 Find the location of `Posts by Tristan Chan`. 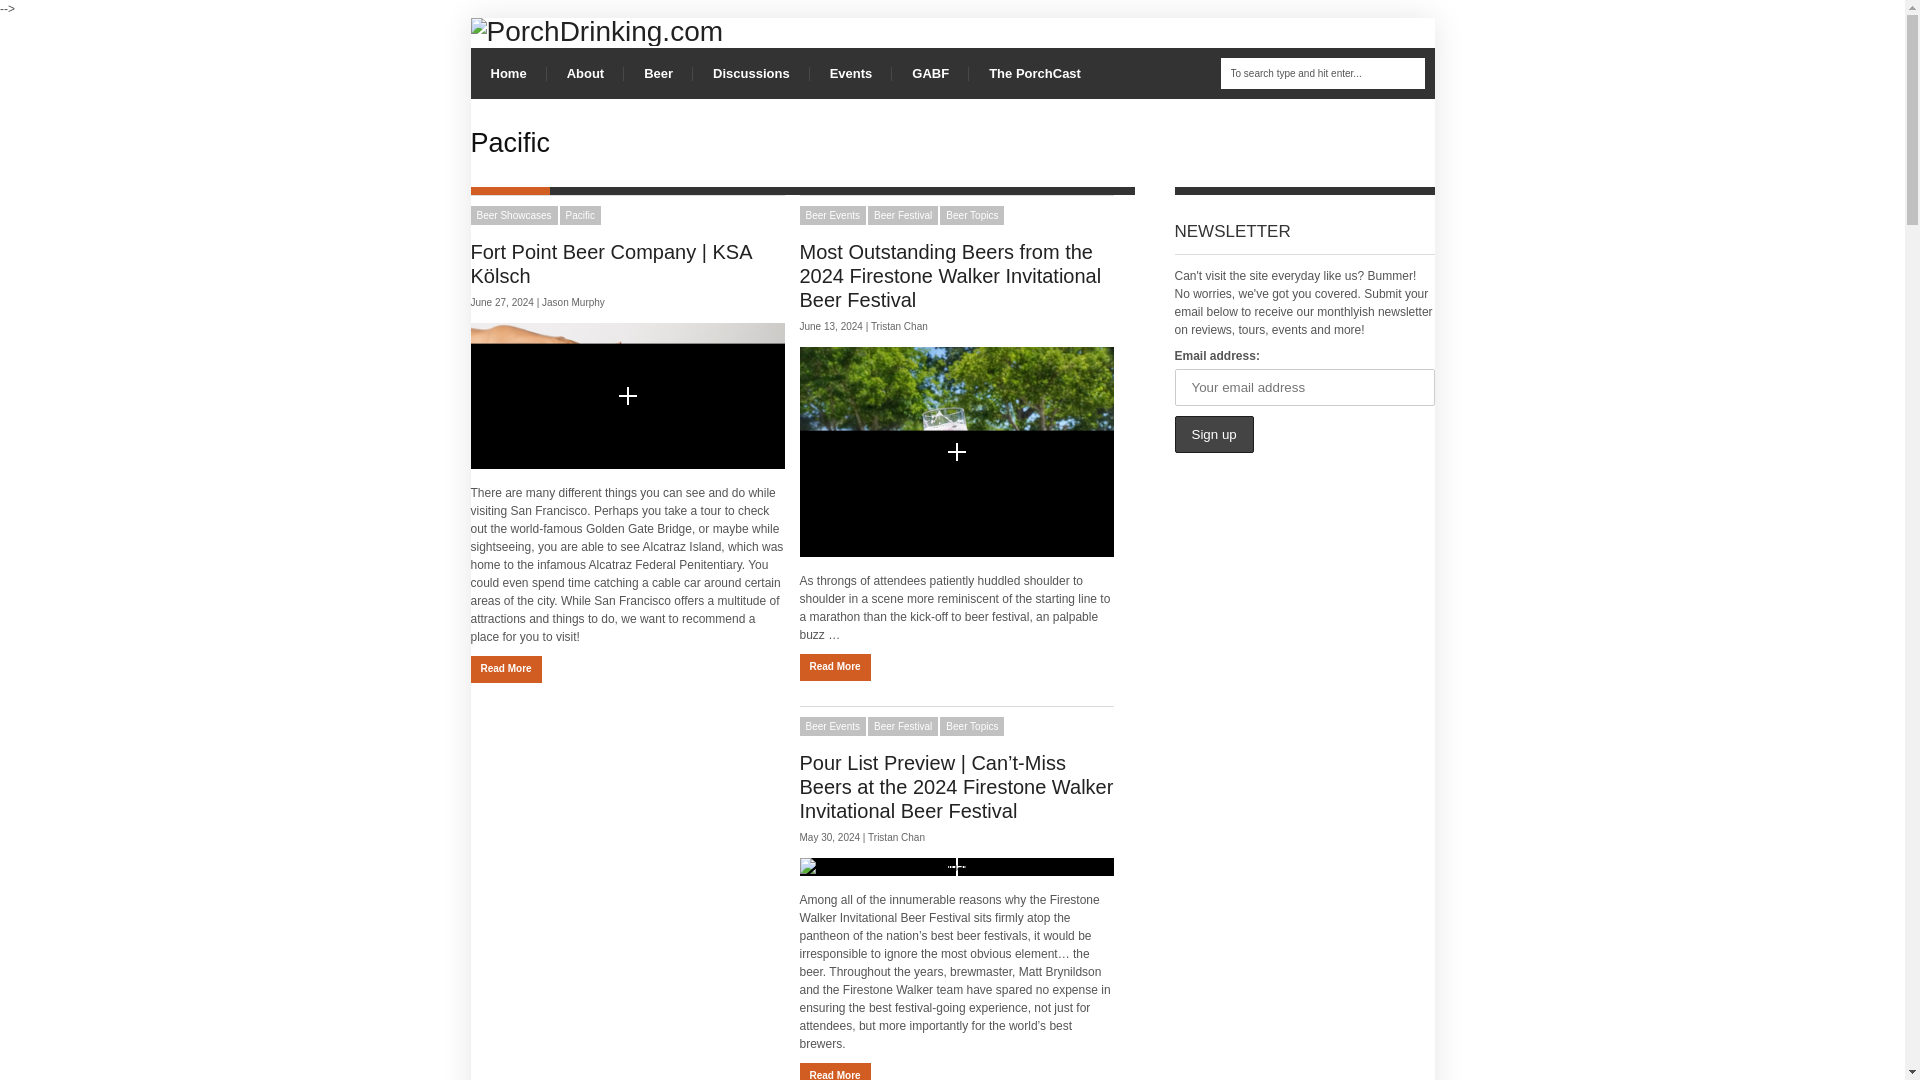

Posts by Tristan Chan is located at coordinates (896, 837).